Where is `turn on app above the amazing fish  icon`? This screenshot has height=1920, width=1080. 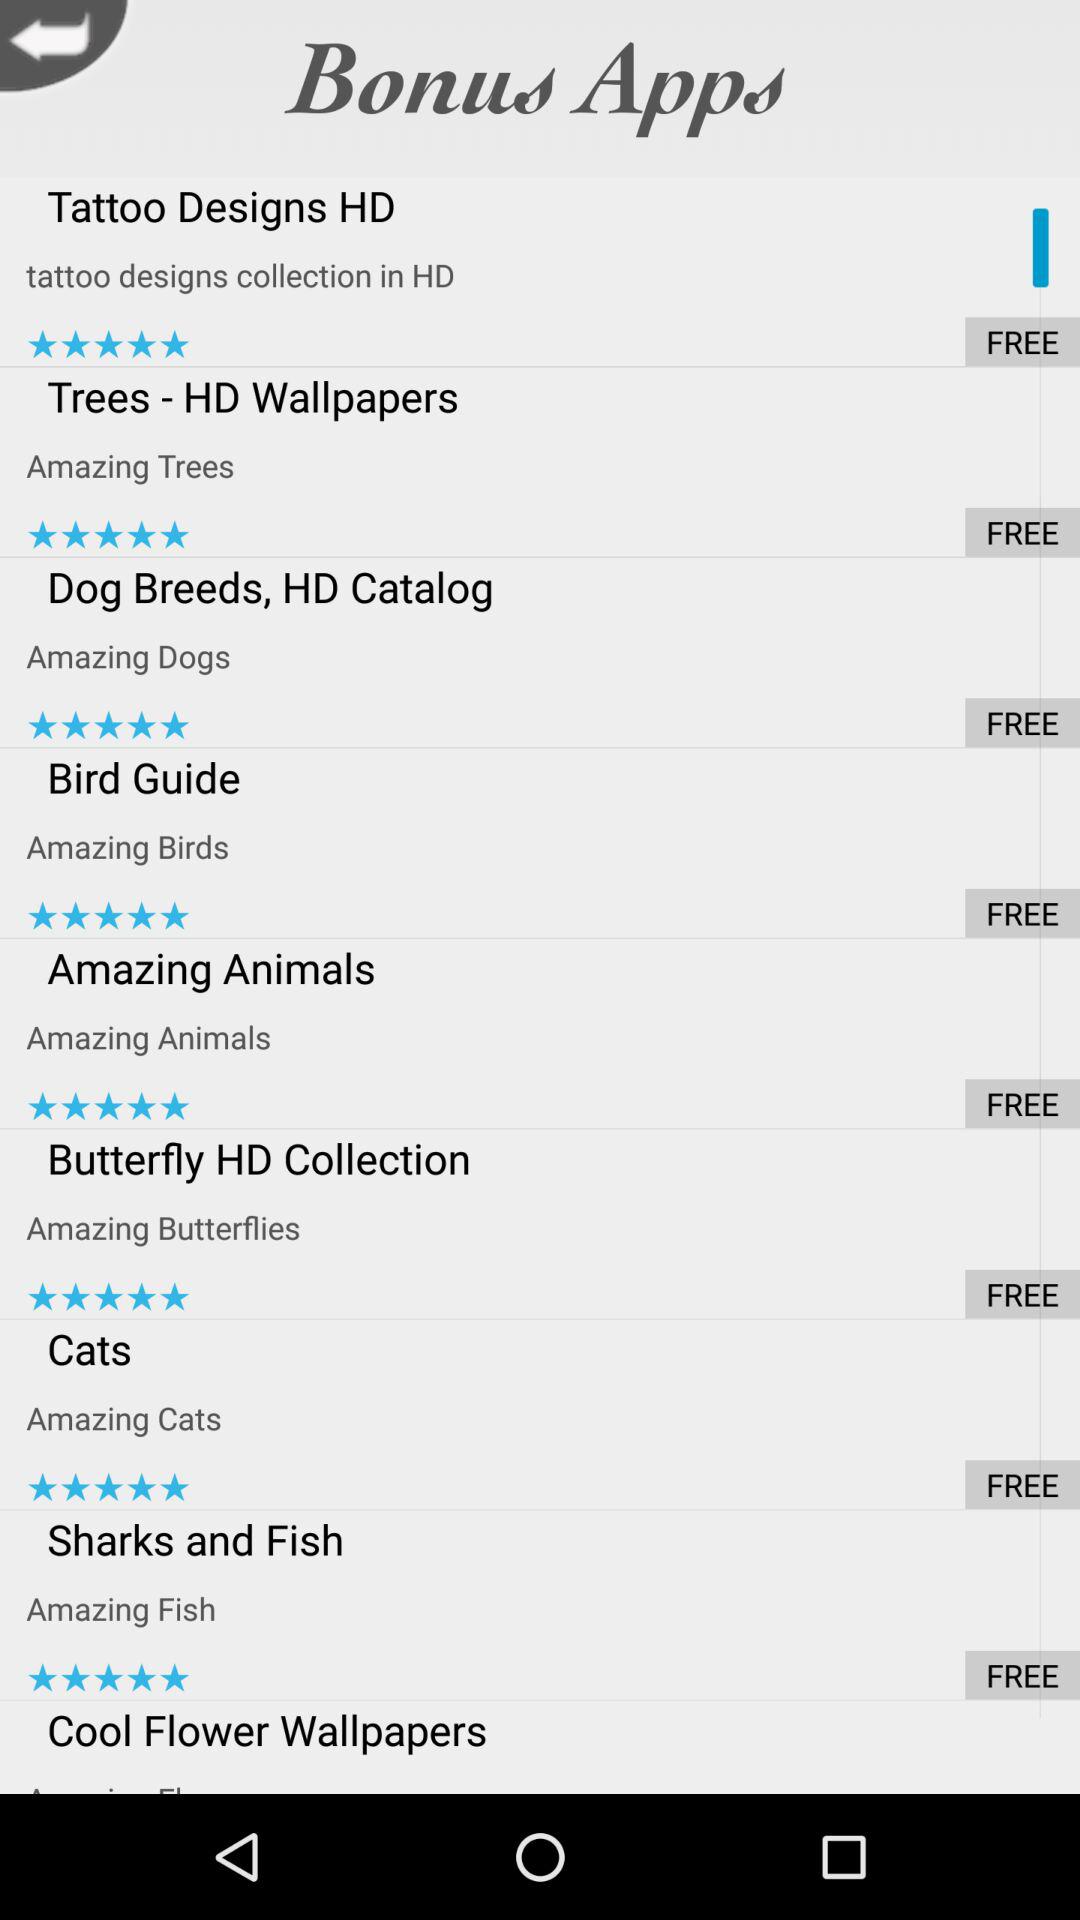 turn on app above the amazing fish  icon is located at coordinates (553, 1538).